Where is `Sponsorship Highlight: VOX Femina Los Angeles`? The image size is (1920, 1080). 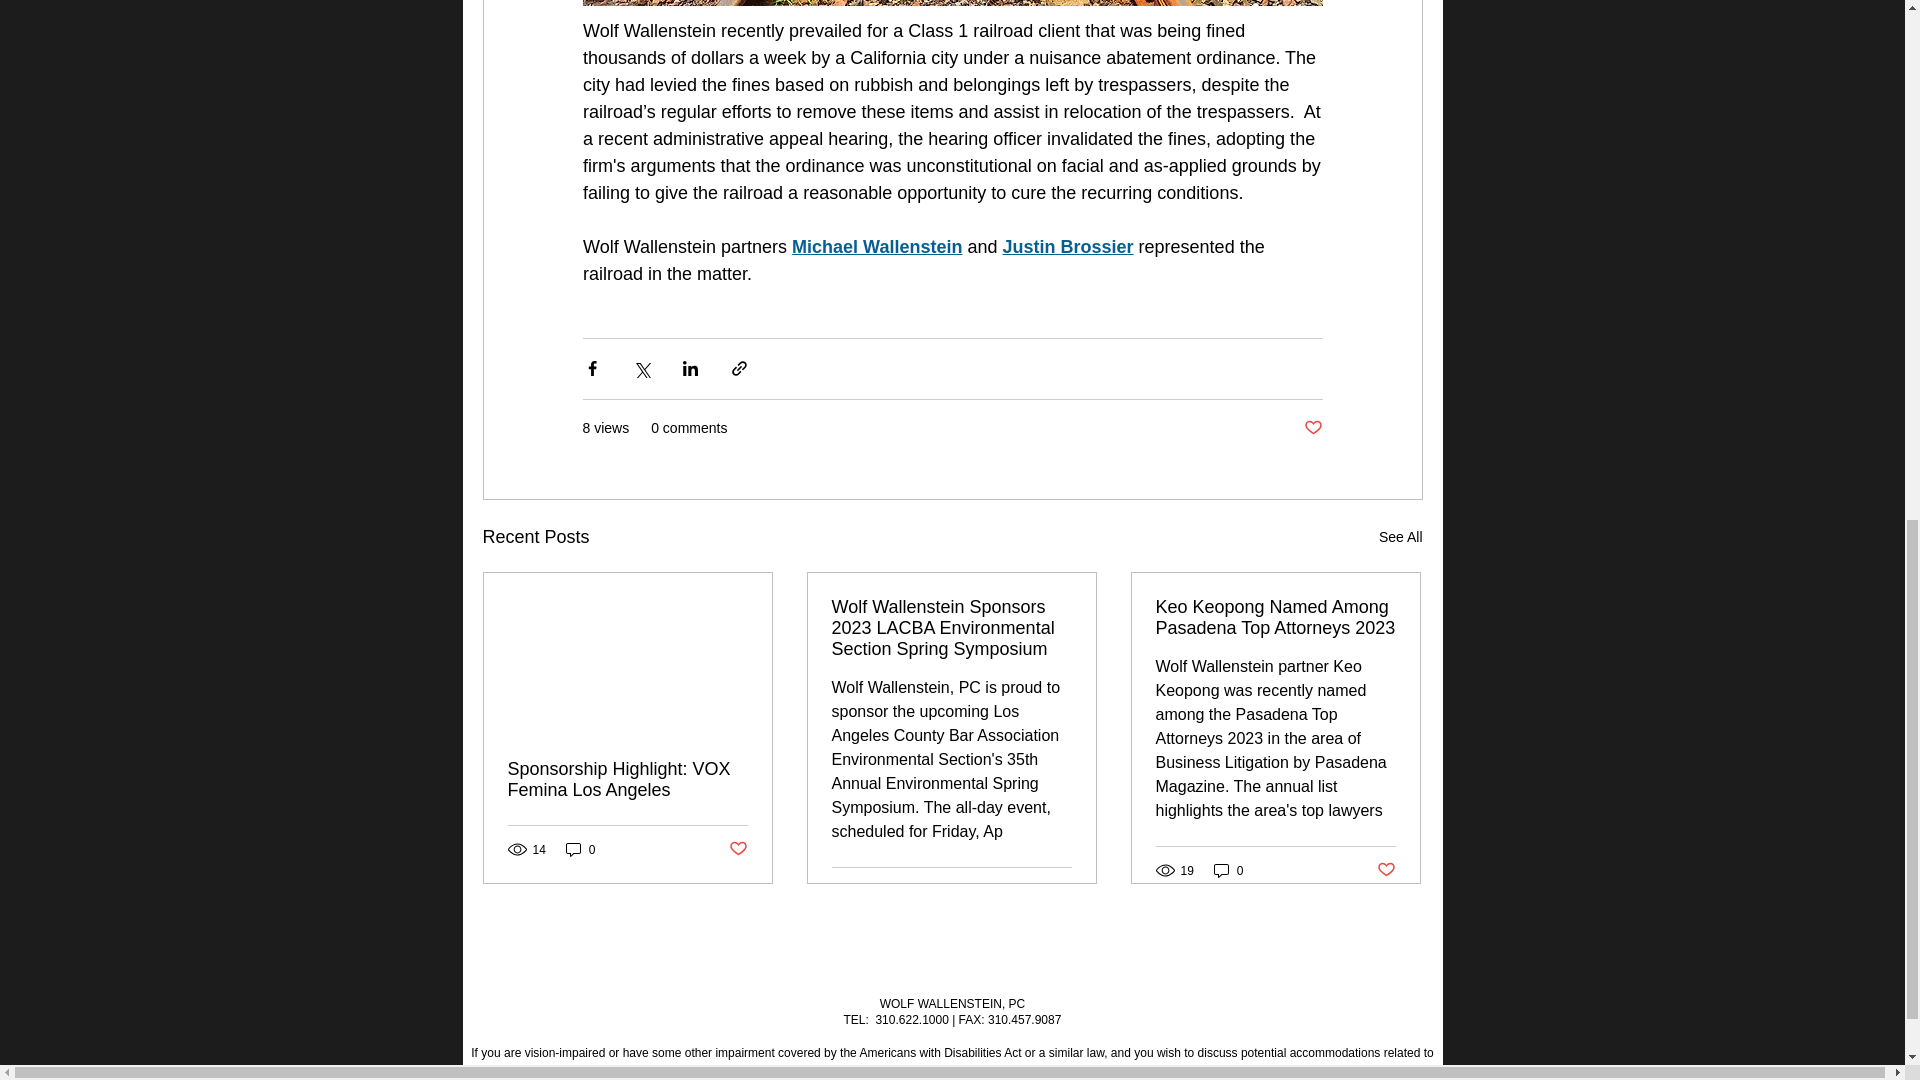 Sponsorship Highlight: VOX Femina Los Angeles is located at coordinates (628, 780).